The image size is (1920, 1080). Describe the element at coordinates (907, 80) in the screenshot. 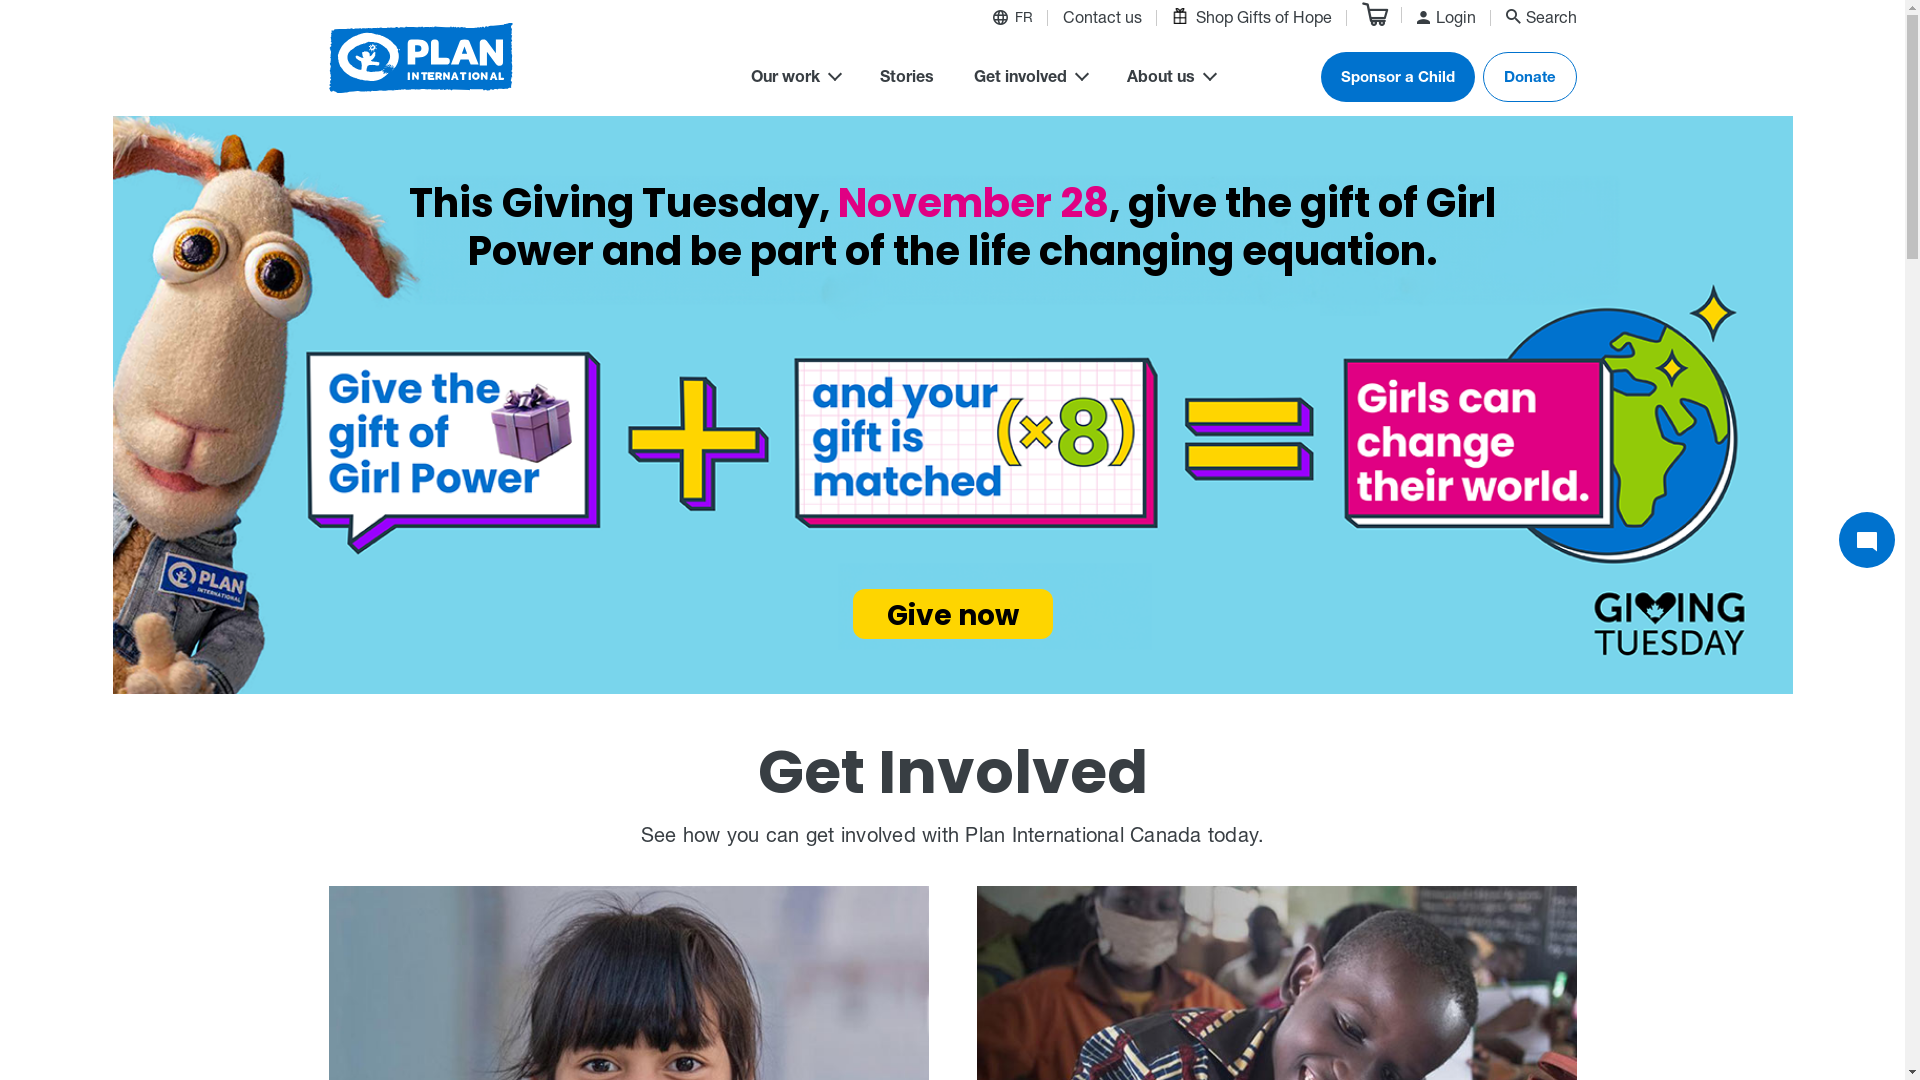

I see `Stories` at that location.